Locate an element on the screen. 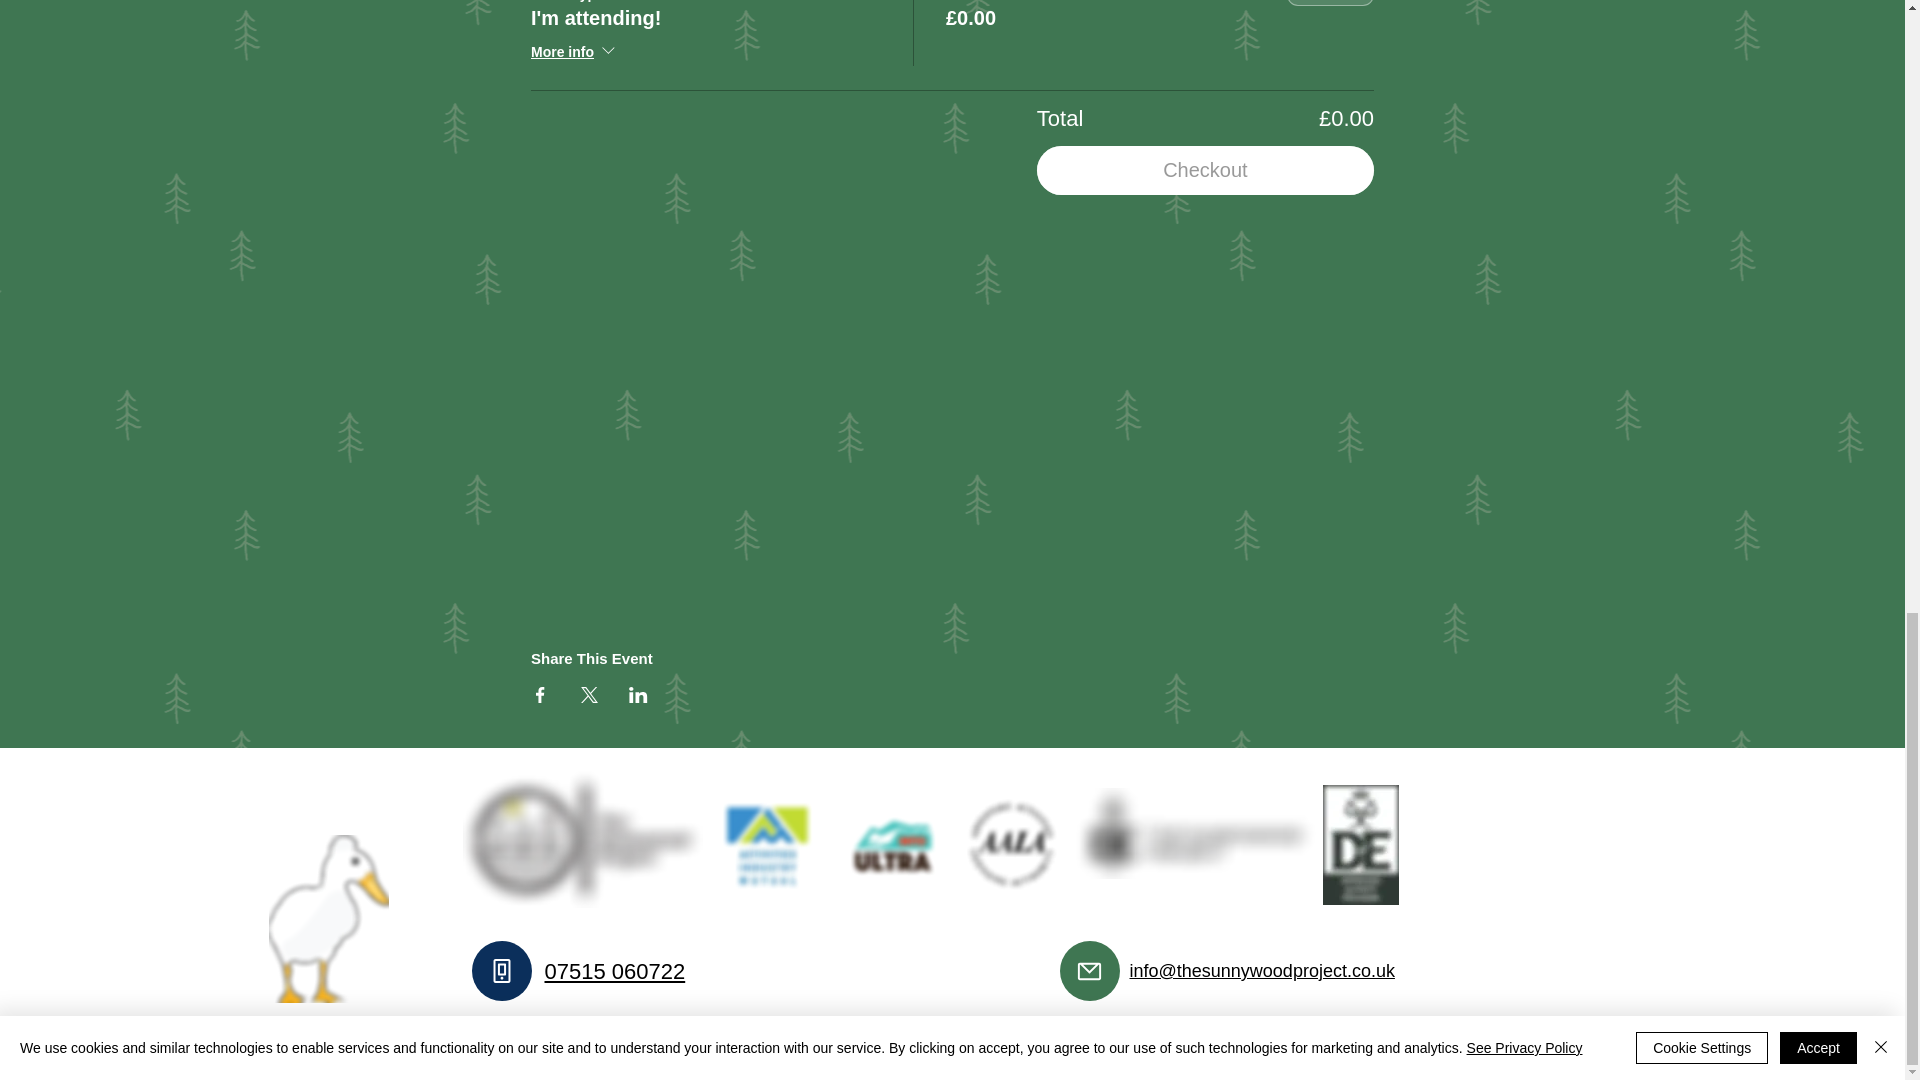 The height and width of the screenshot is (1080, 1920). Checkout is located at coordinates (1205, 170).